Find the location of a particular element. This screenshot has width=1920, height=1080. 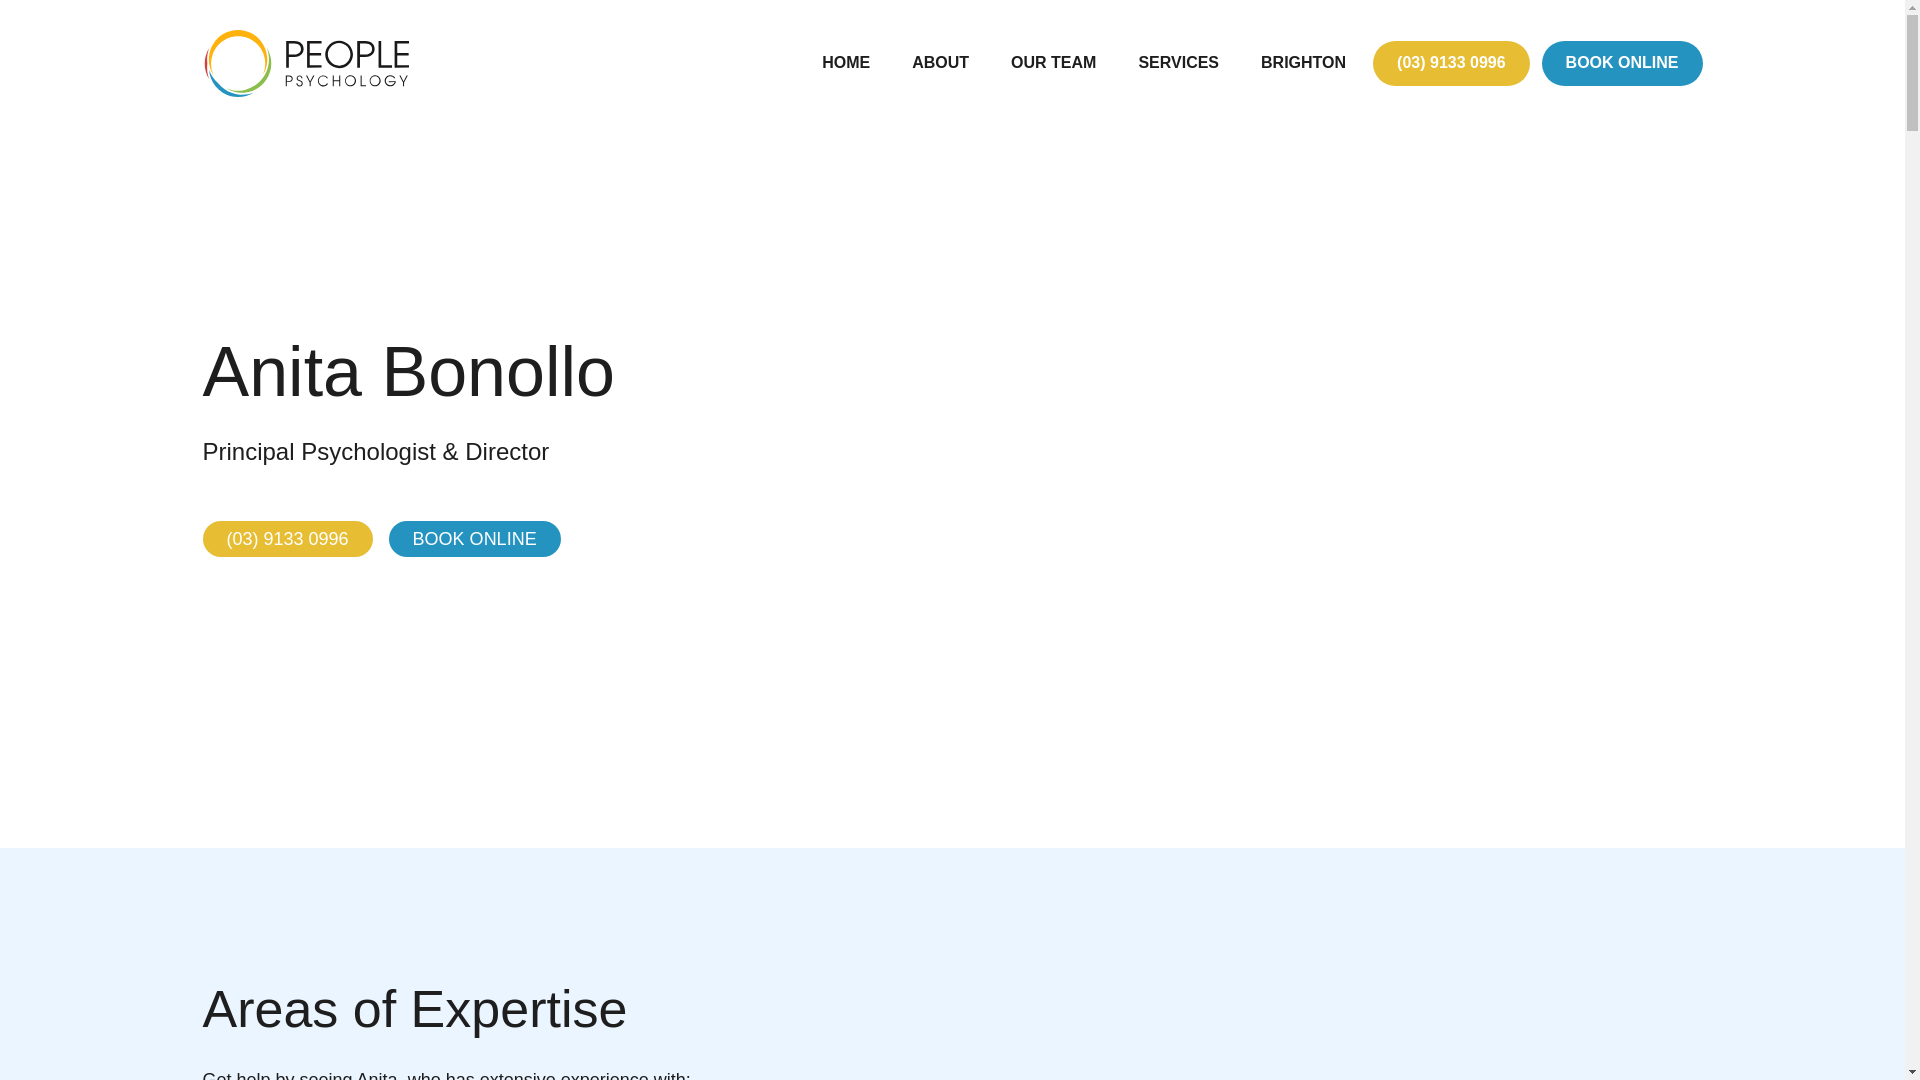

Brighton is located at coordinates (1304, 62).